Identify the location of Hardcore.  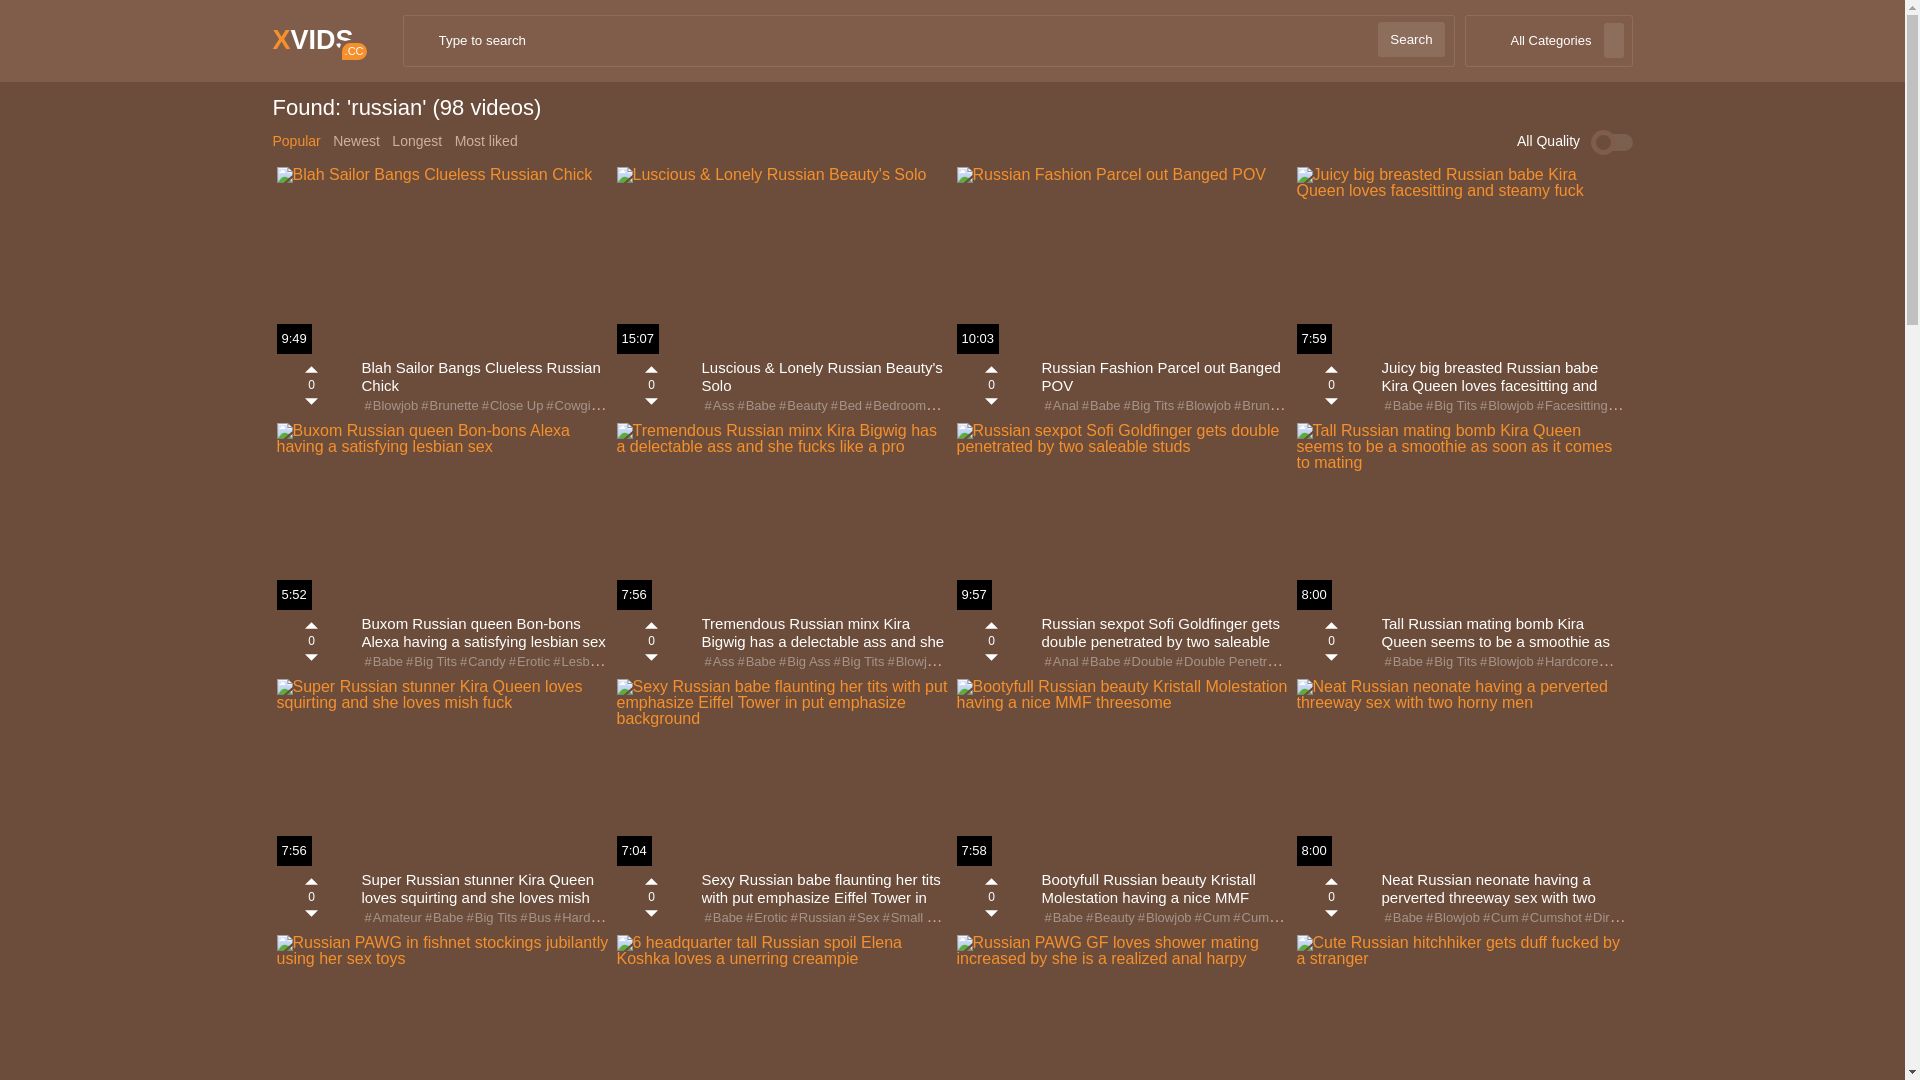
(974, 662).